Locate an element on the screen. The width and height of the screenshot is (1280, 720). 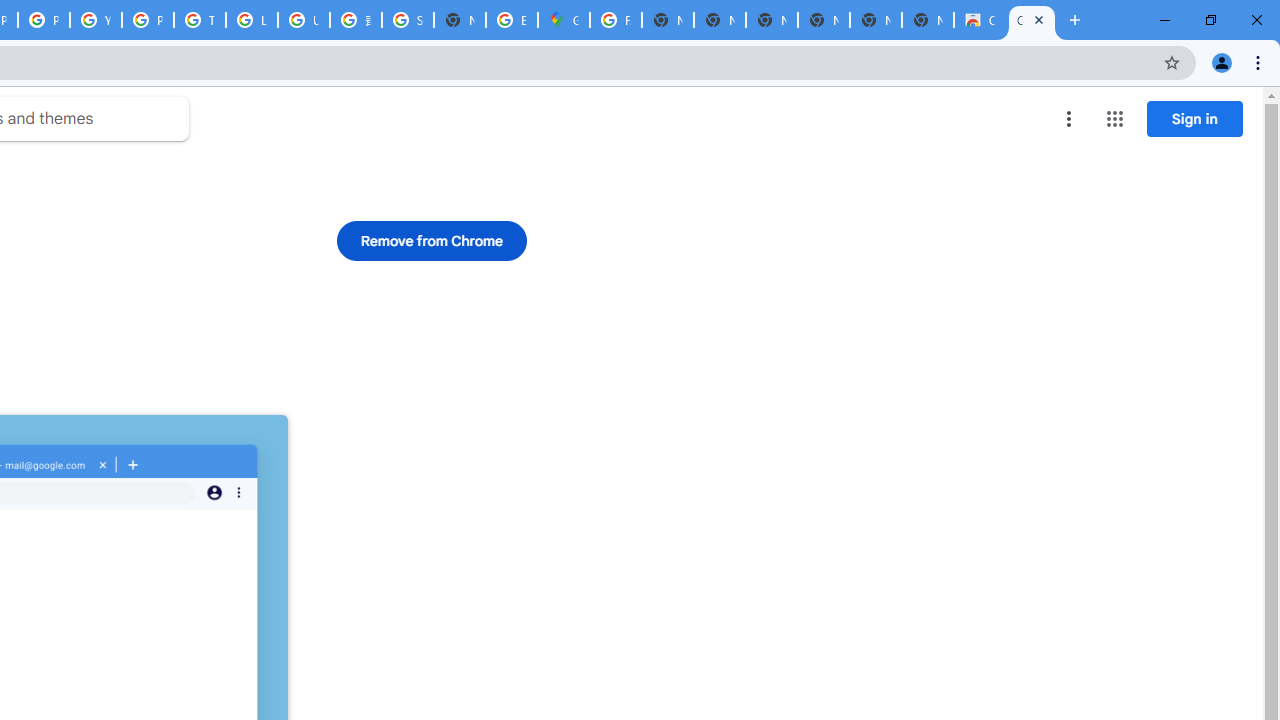
Google Maps is located at coordinates (564, 20).